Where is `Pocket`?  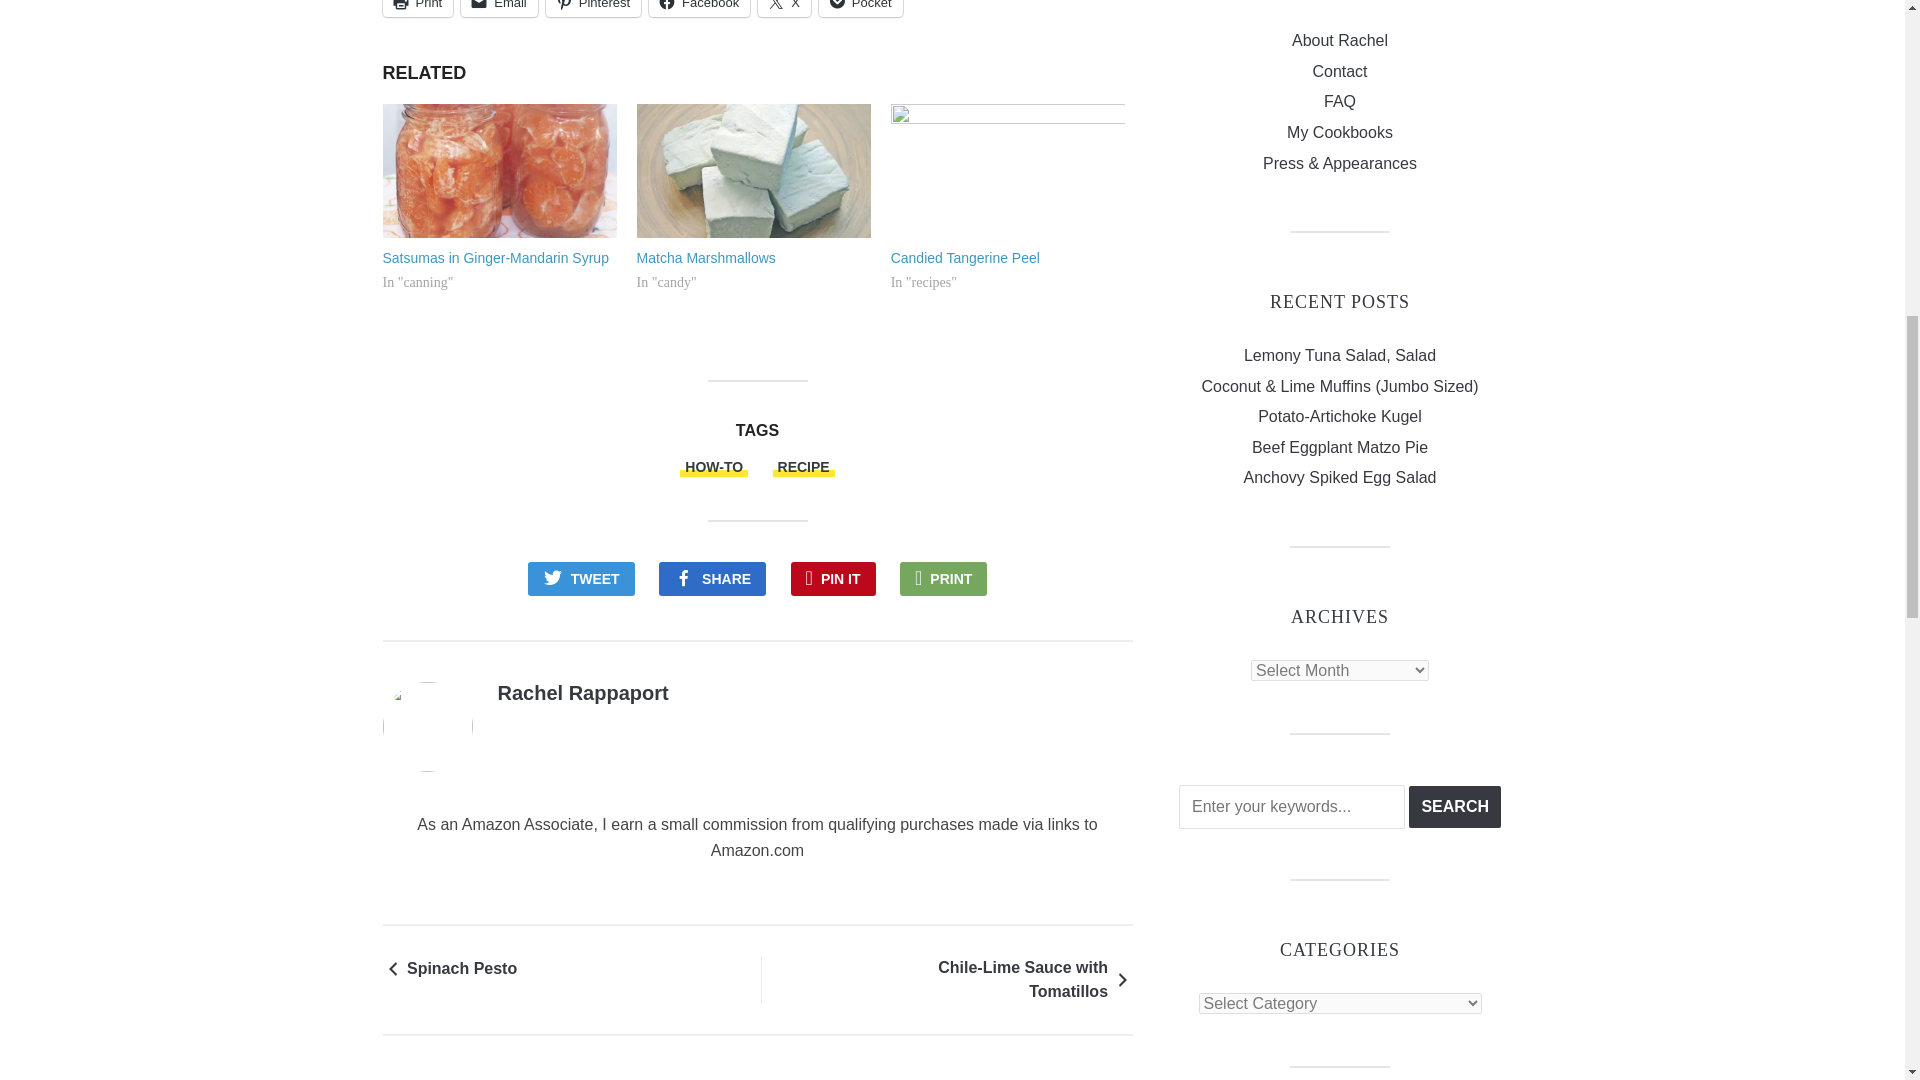 Pocket is located at coordinates (860, 8).